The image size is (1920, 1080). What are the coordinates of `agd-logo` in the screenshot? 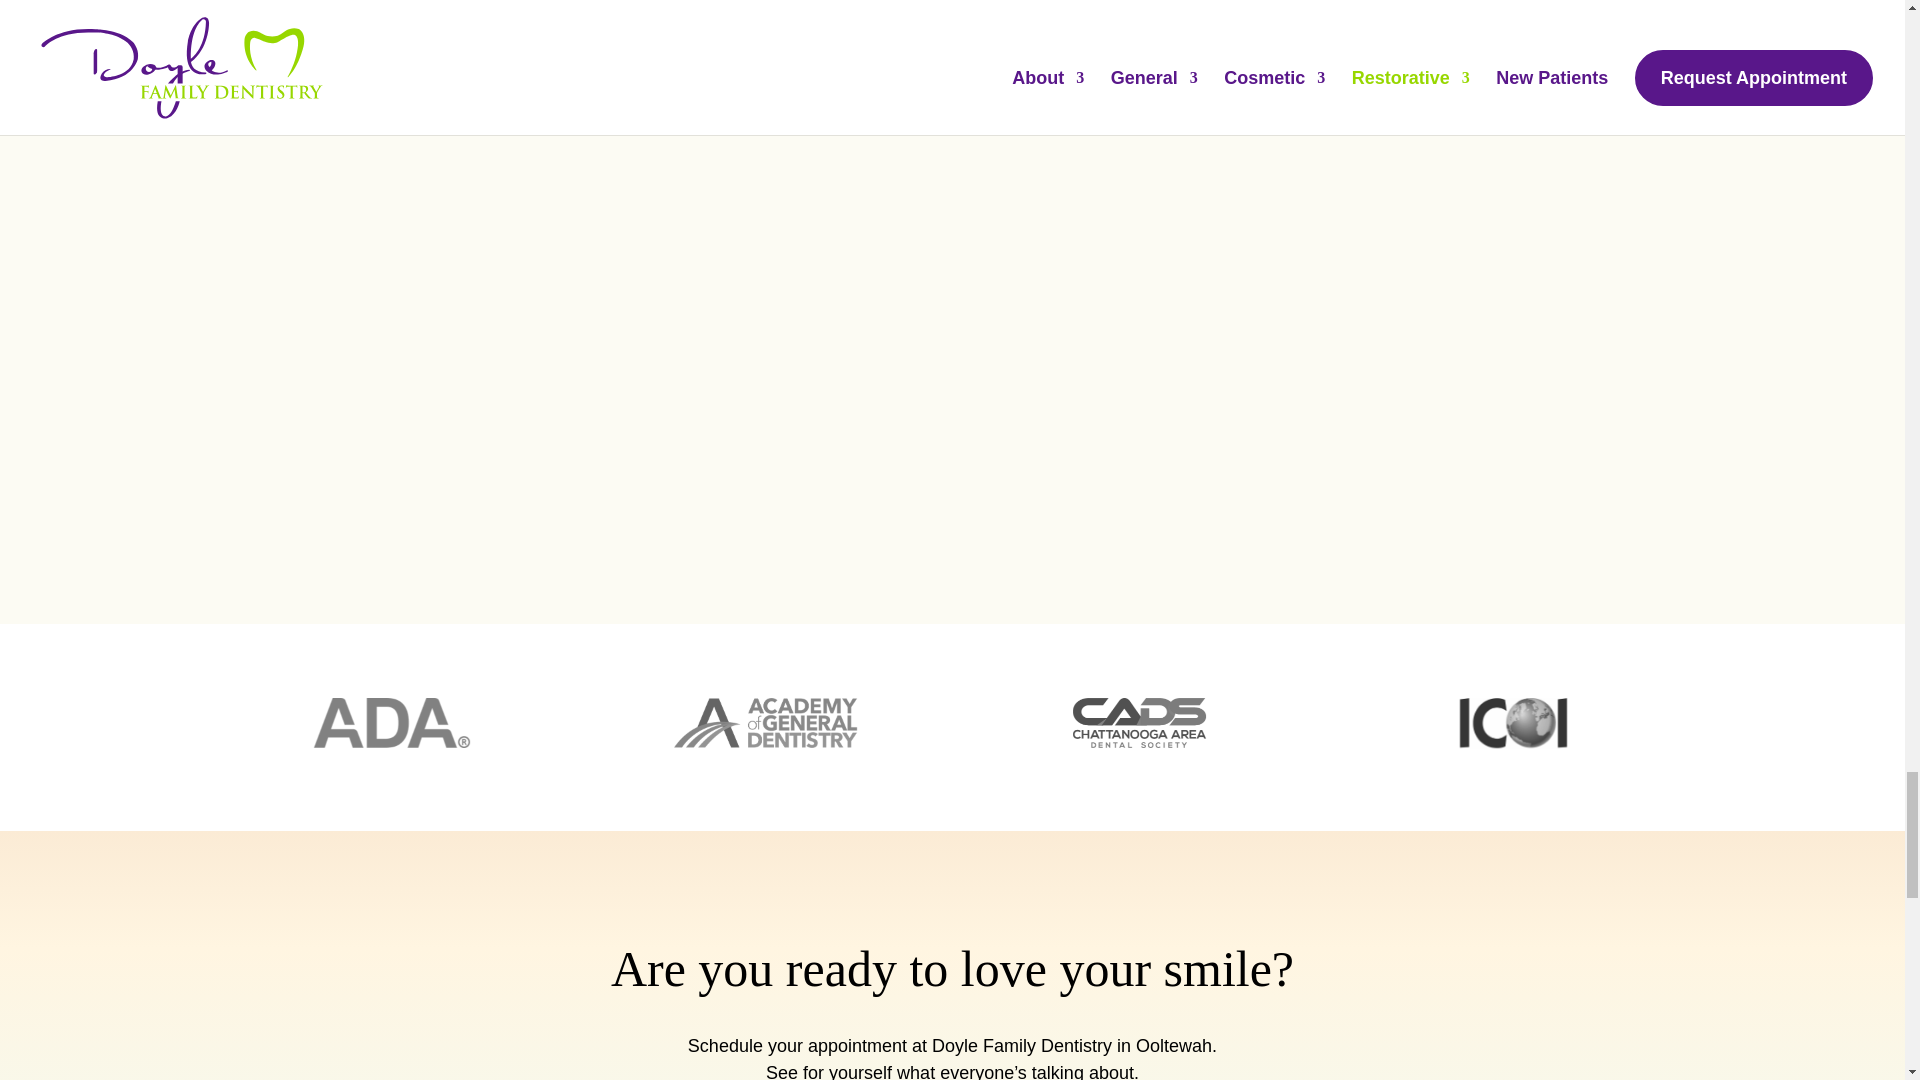 It's located at (764, 722).